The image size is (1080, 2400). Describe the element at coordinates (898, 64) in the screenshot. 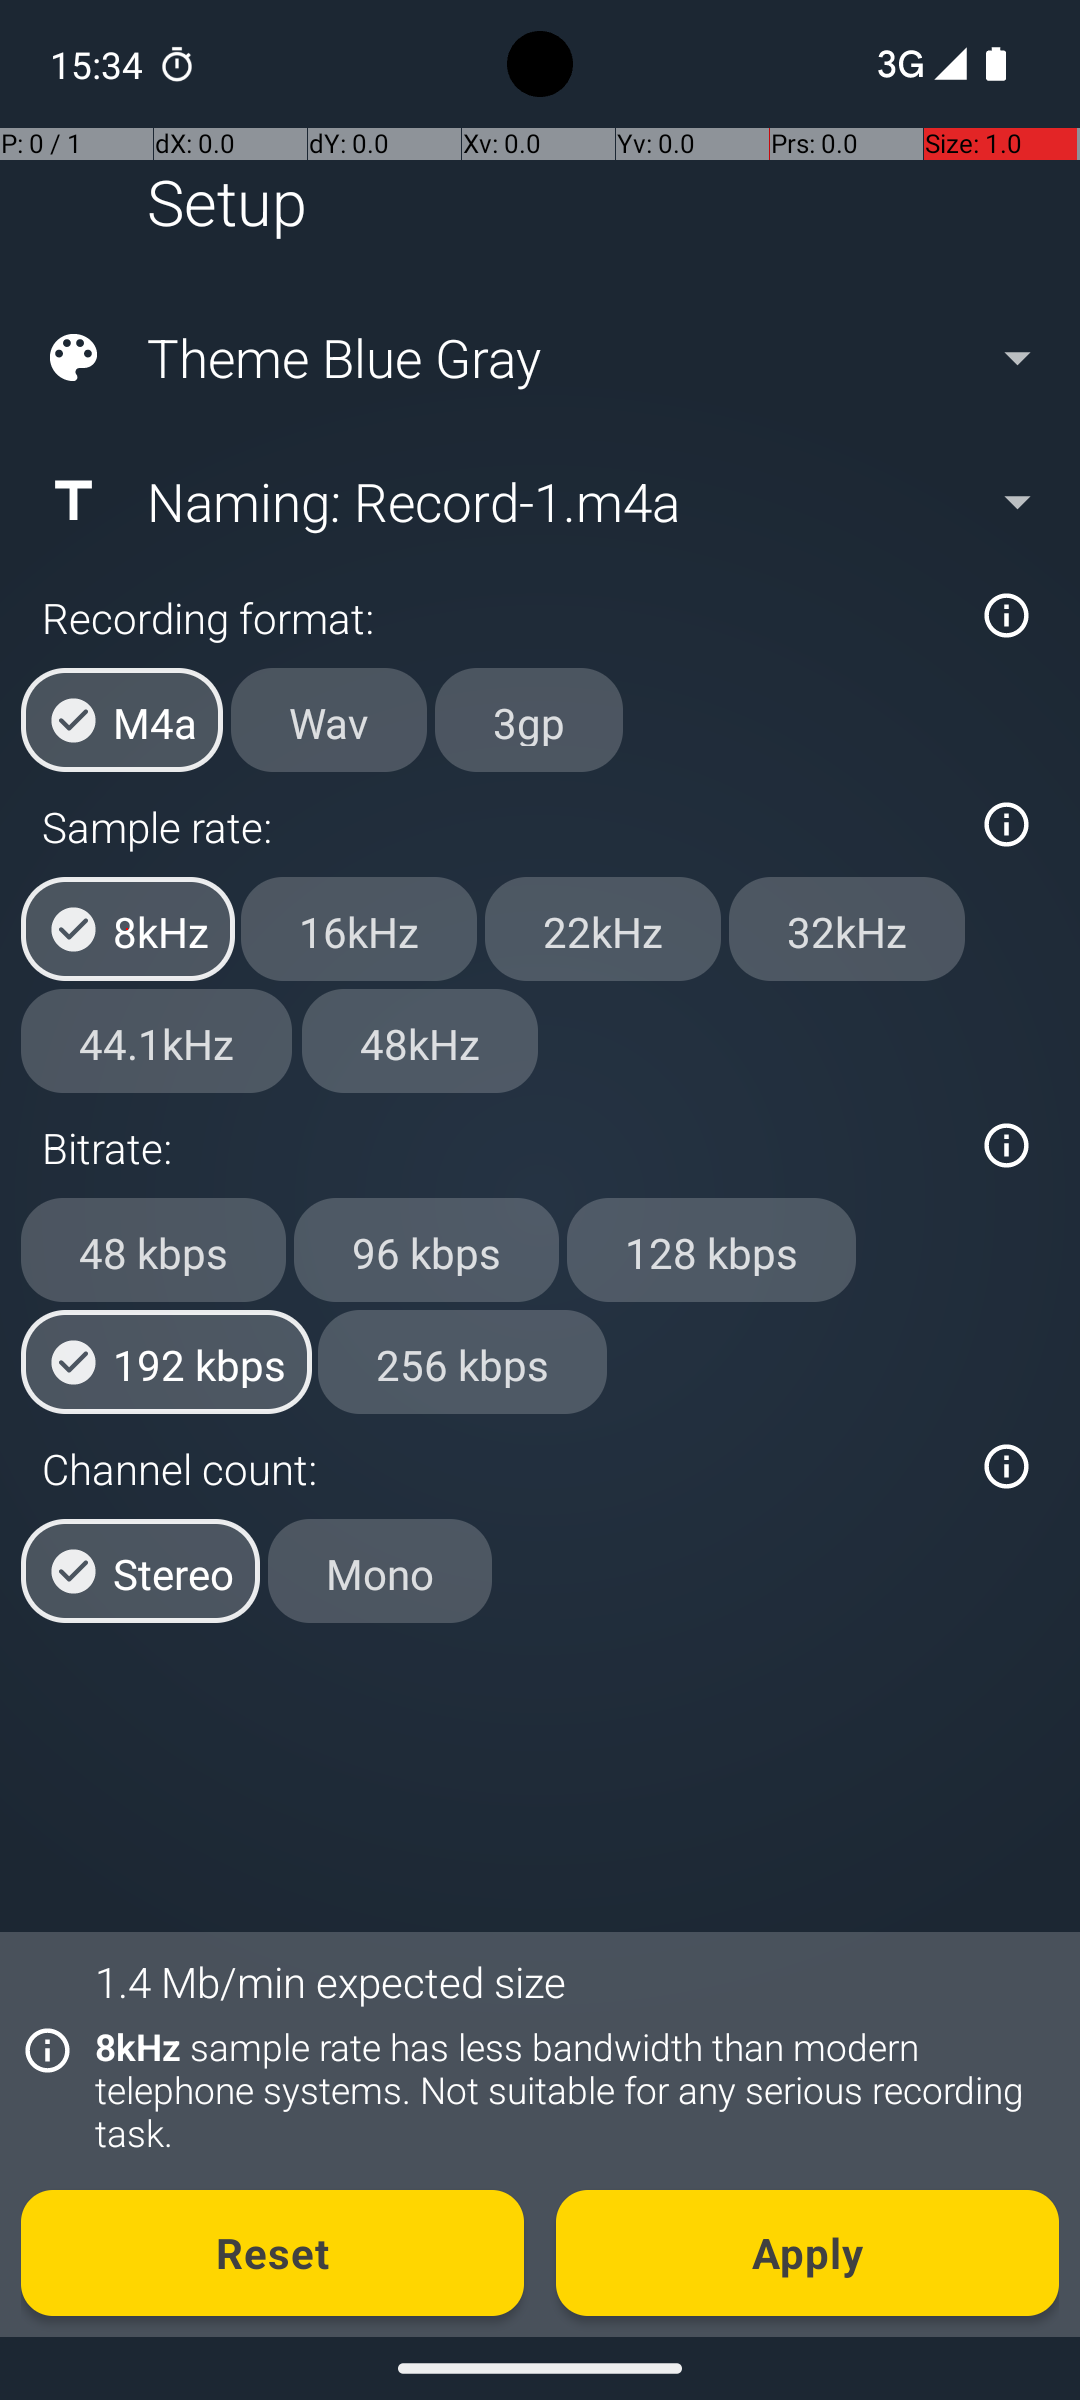

I see `3G` at that location.